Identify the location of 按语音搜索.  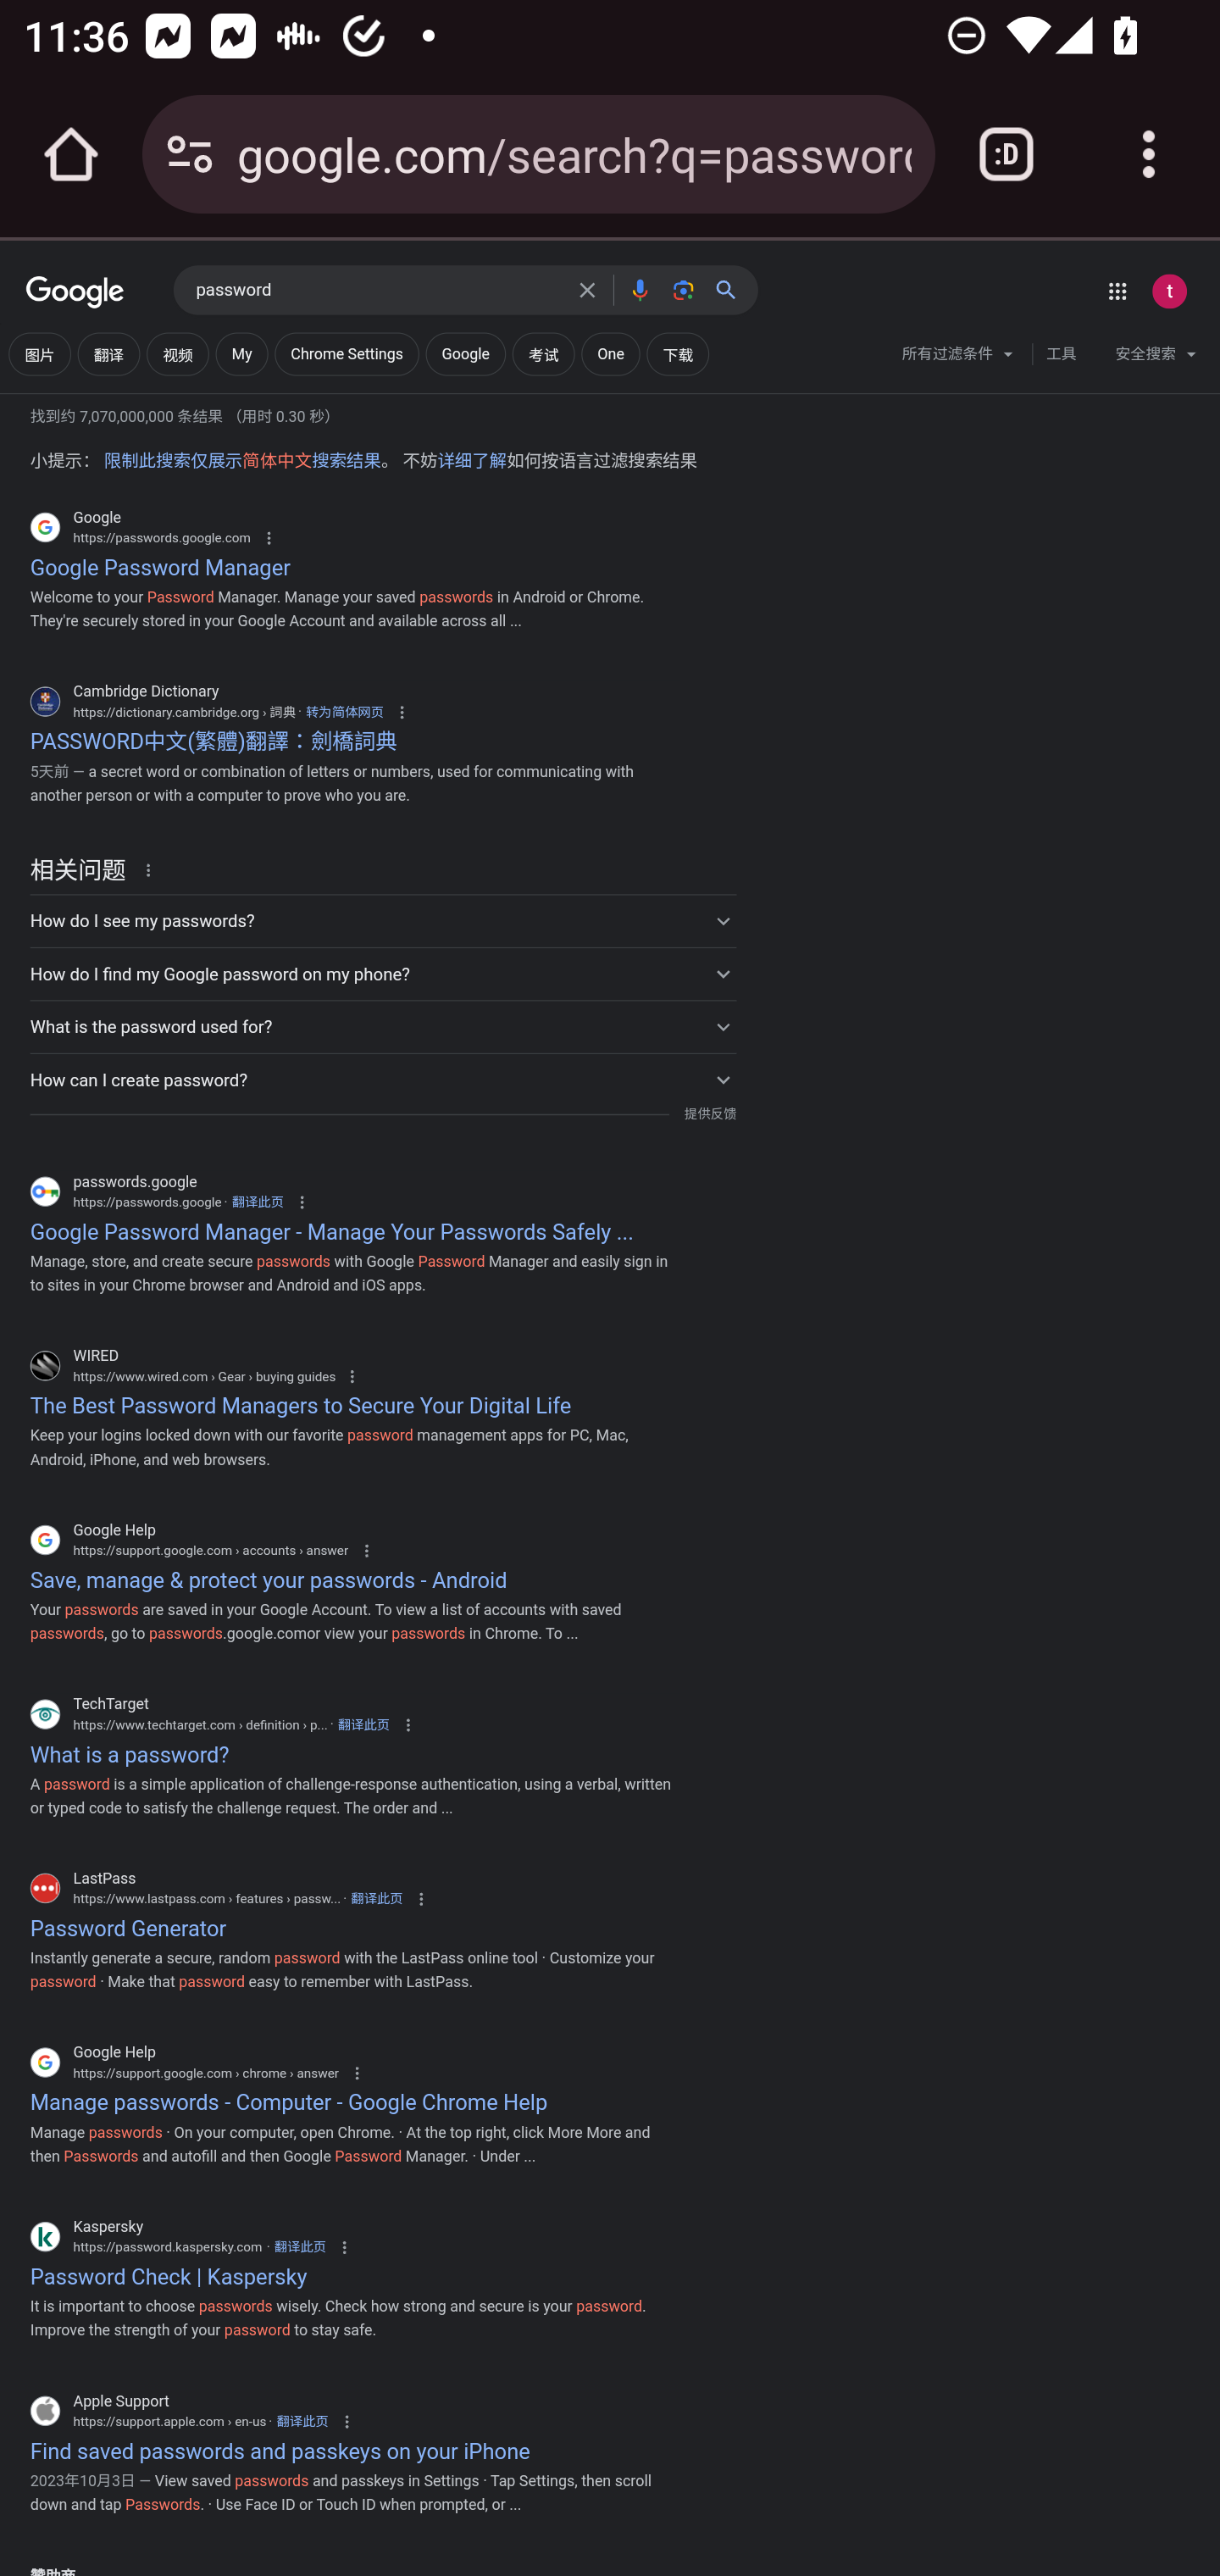
(639, 290).